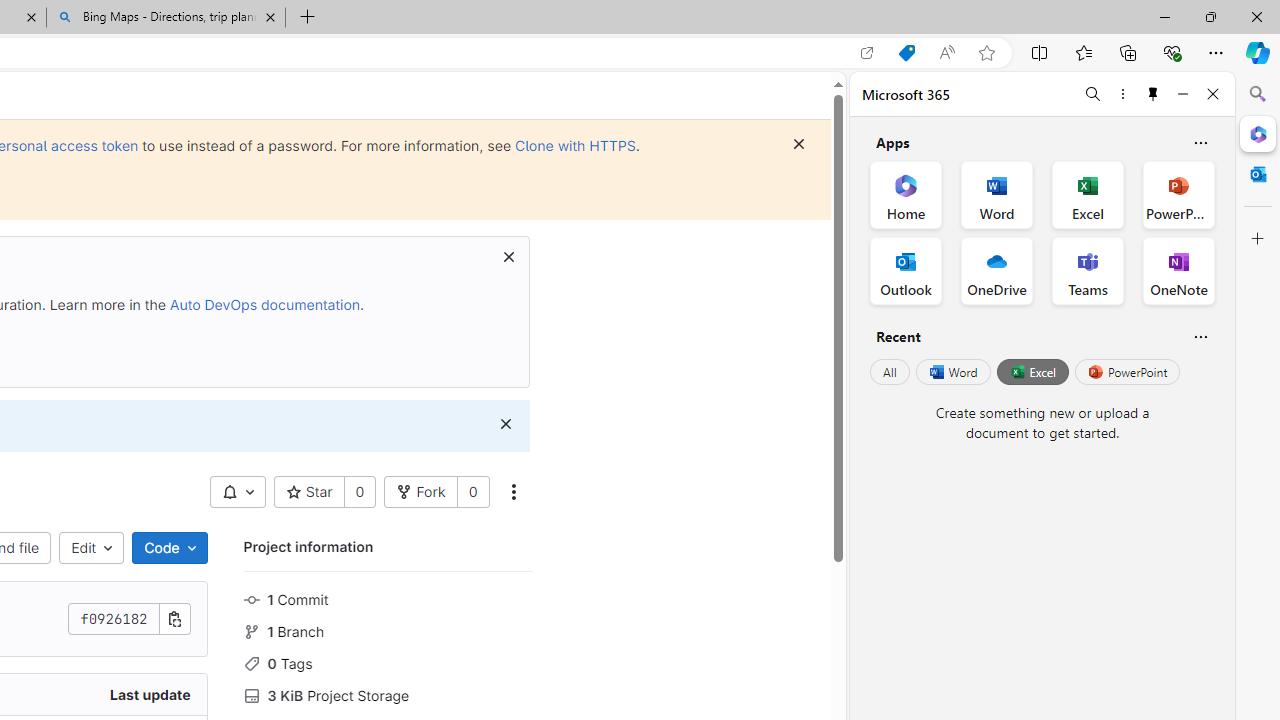 The image size is (1280, 720). Describe the element at coordinates (1153, 94) in the screenshot. I see `Unpin side pane` at that location.